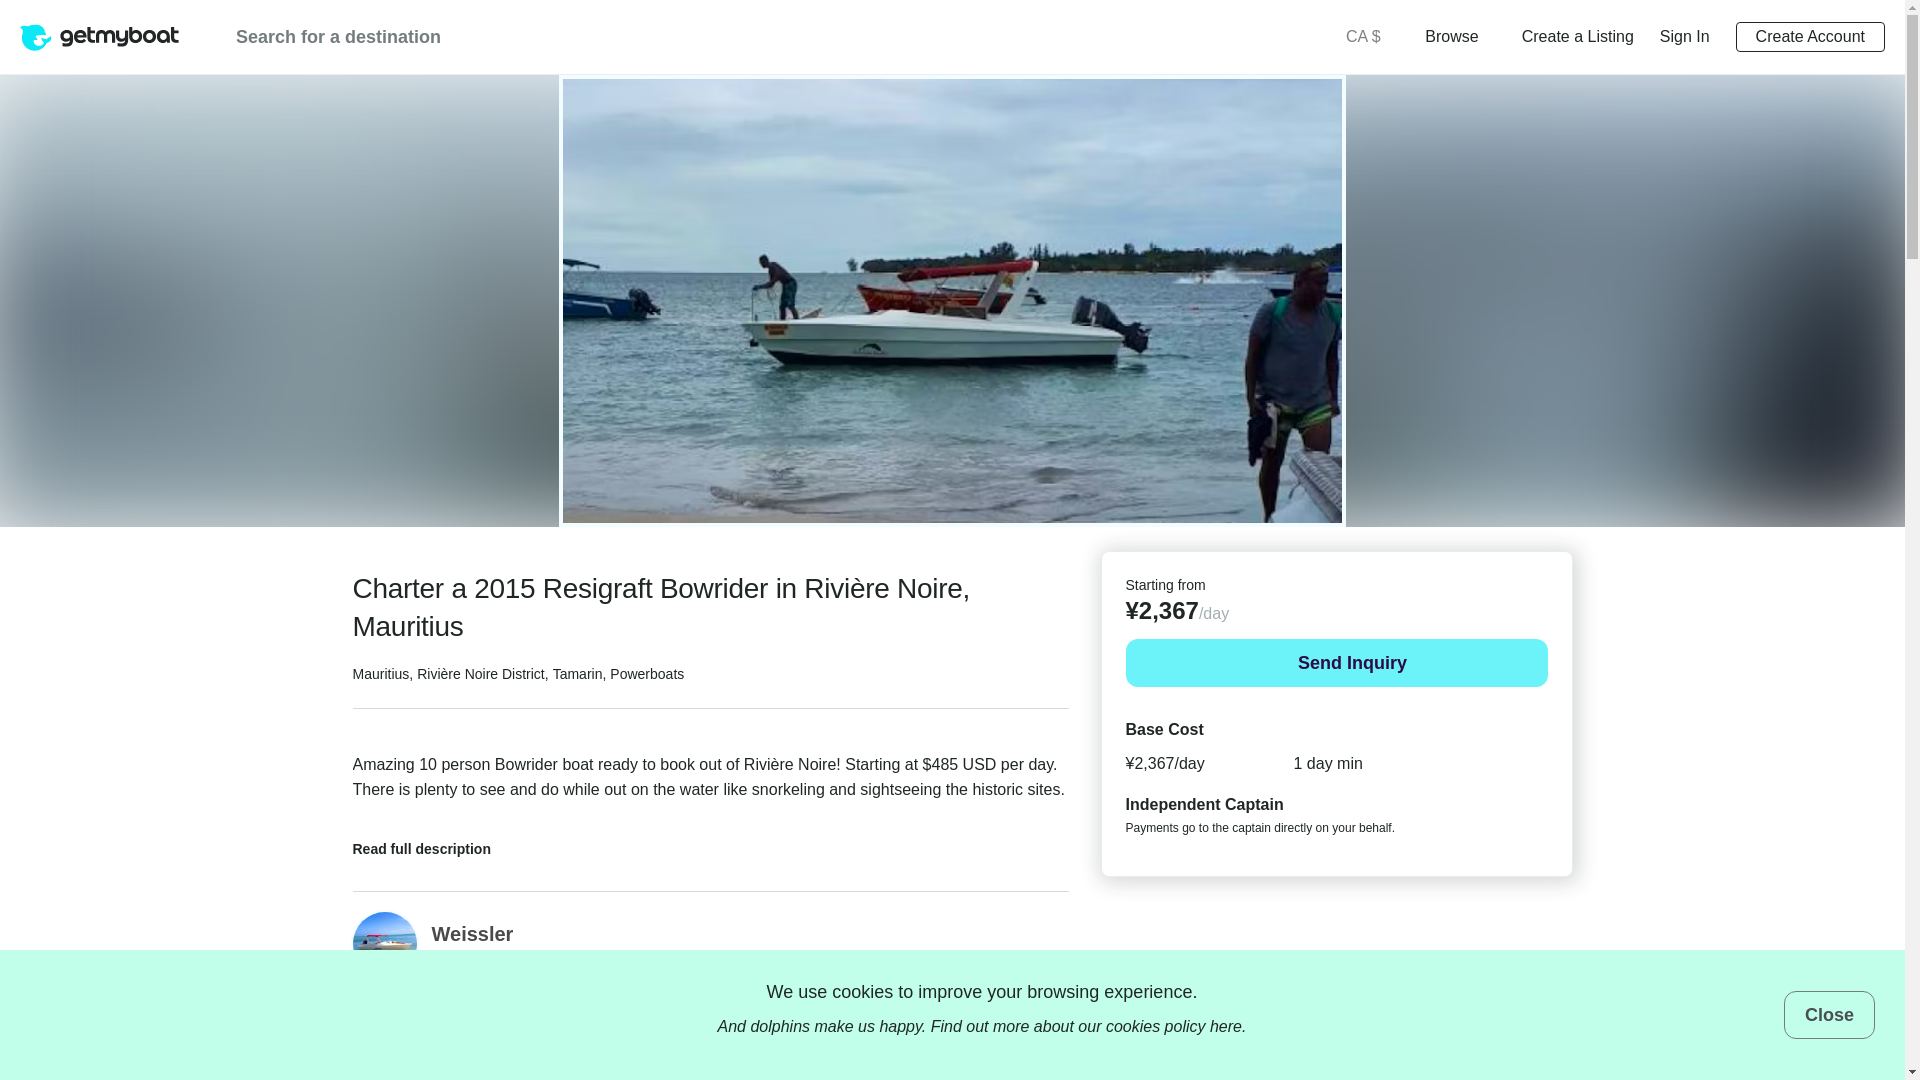  Describe the element at coordinates (1458, 35) in the screenshot. I see `Browse` at that location.